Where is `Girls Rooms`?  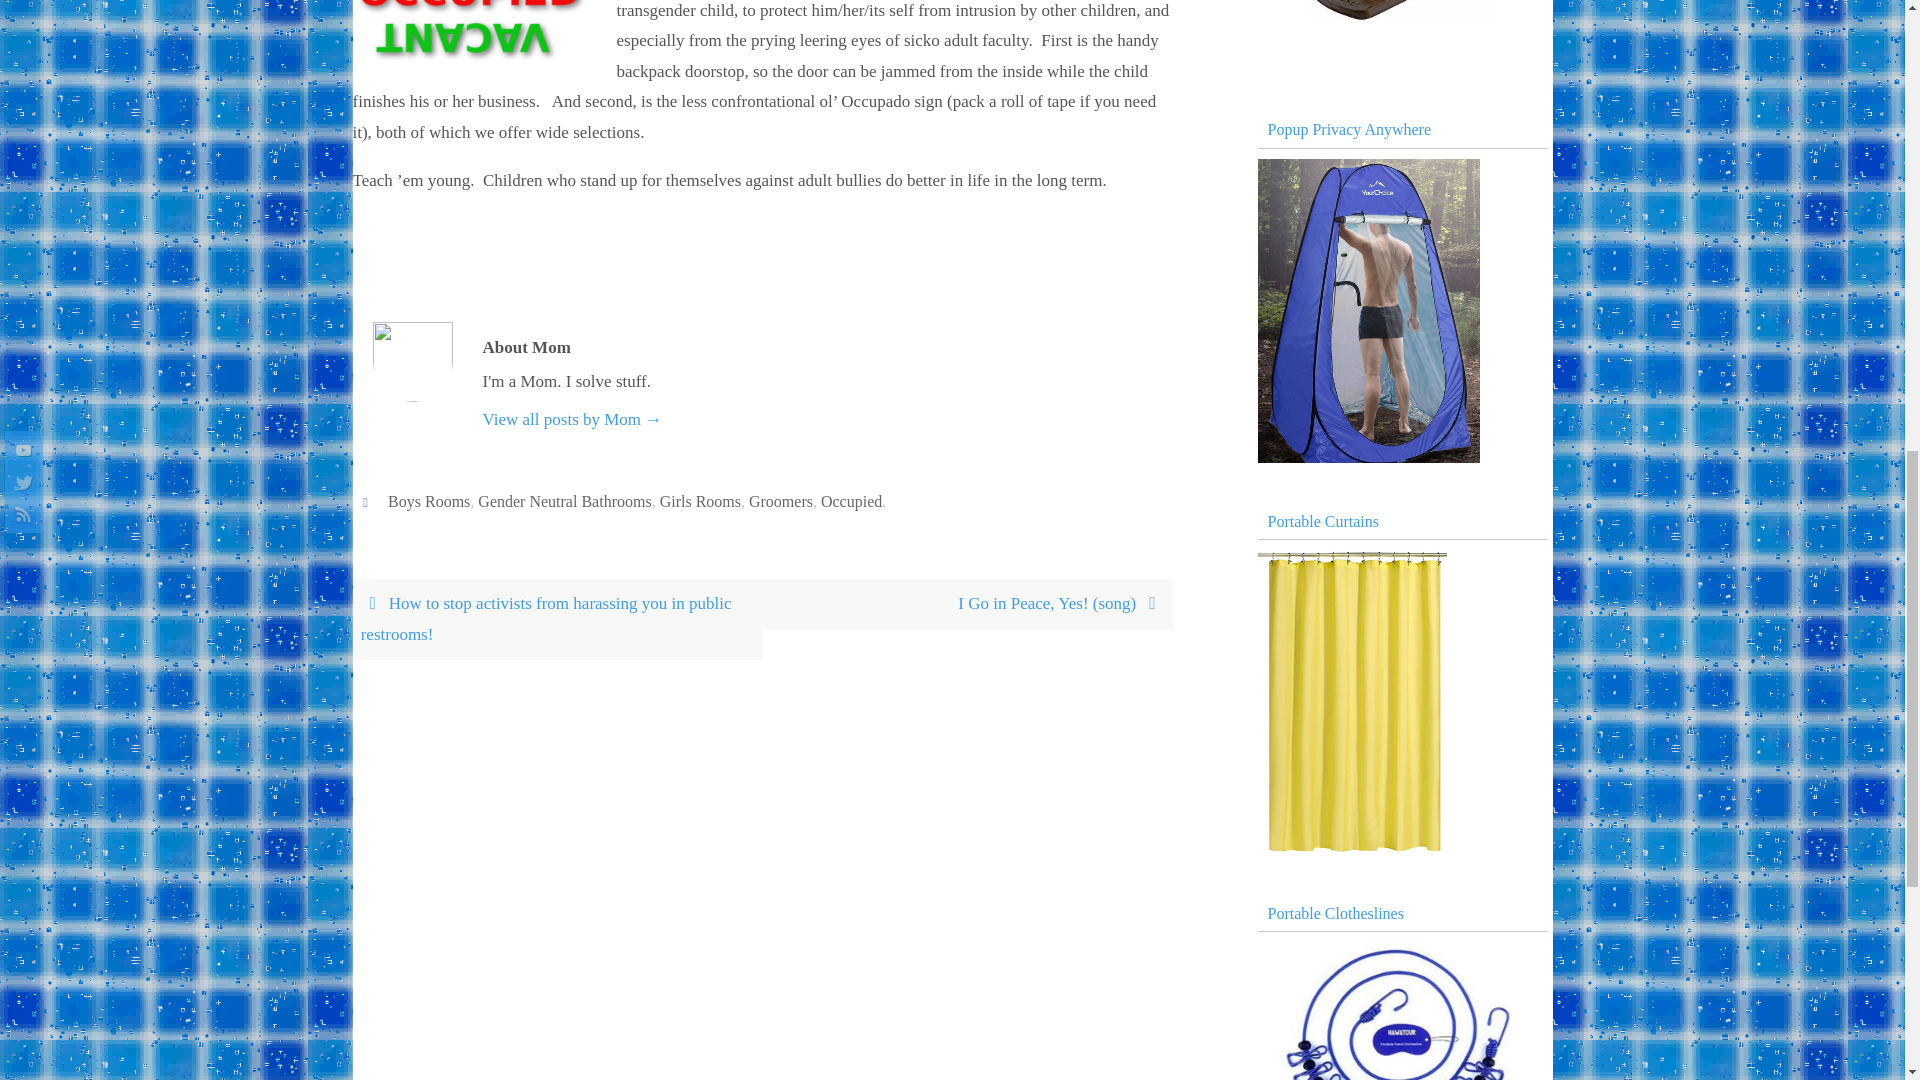
Girls Rooms is located at coordinates (700, 501).